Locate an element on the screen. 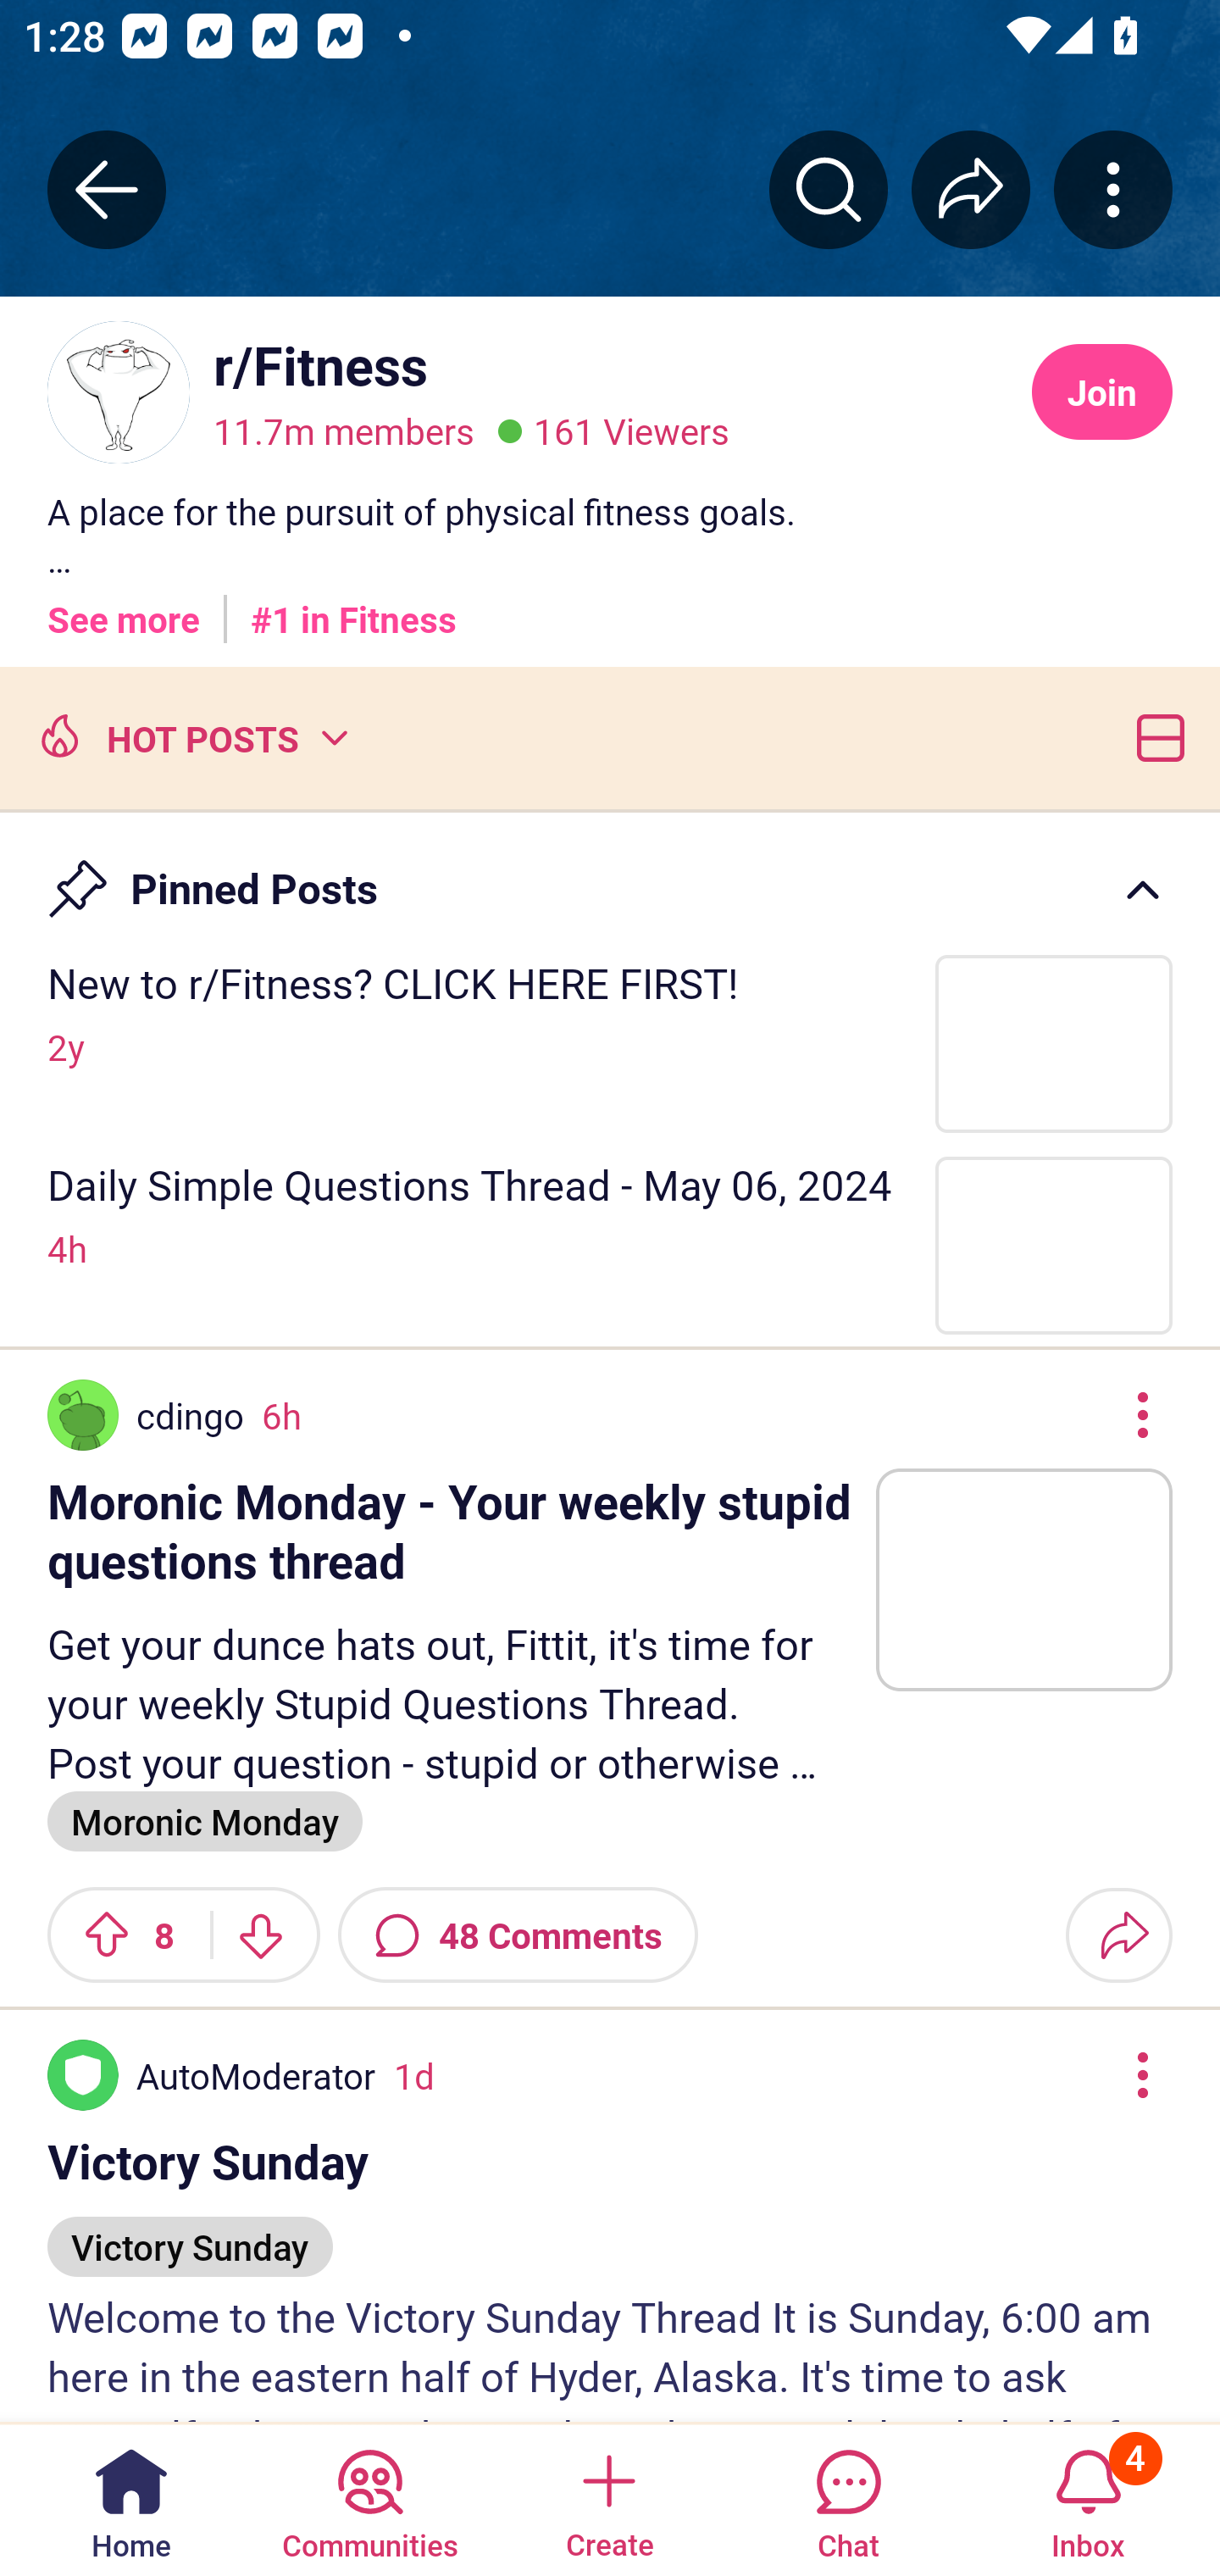 The image size is (1220, 2576). Create a post Create is located at coordinates (608, 2498).